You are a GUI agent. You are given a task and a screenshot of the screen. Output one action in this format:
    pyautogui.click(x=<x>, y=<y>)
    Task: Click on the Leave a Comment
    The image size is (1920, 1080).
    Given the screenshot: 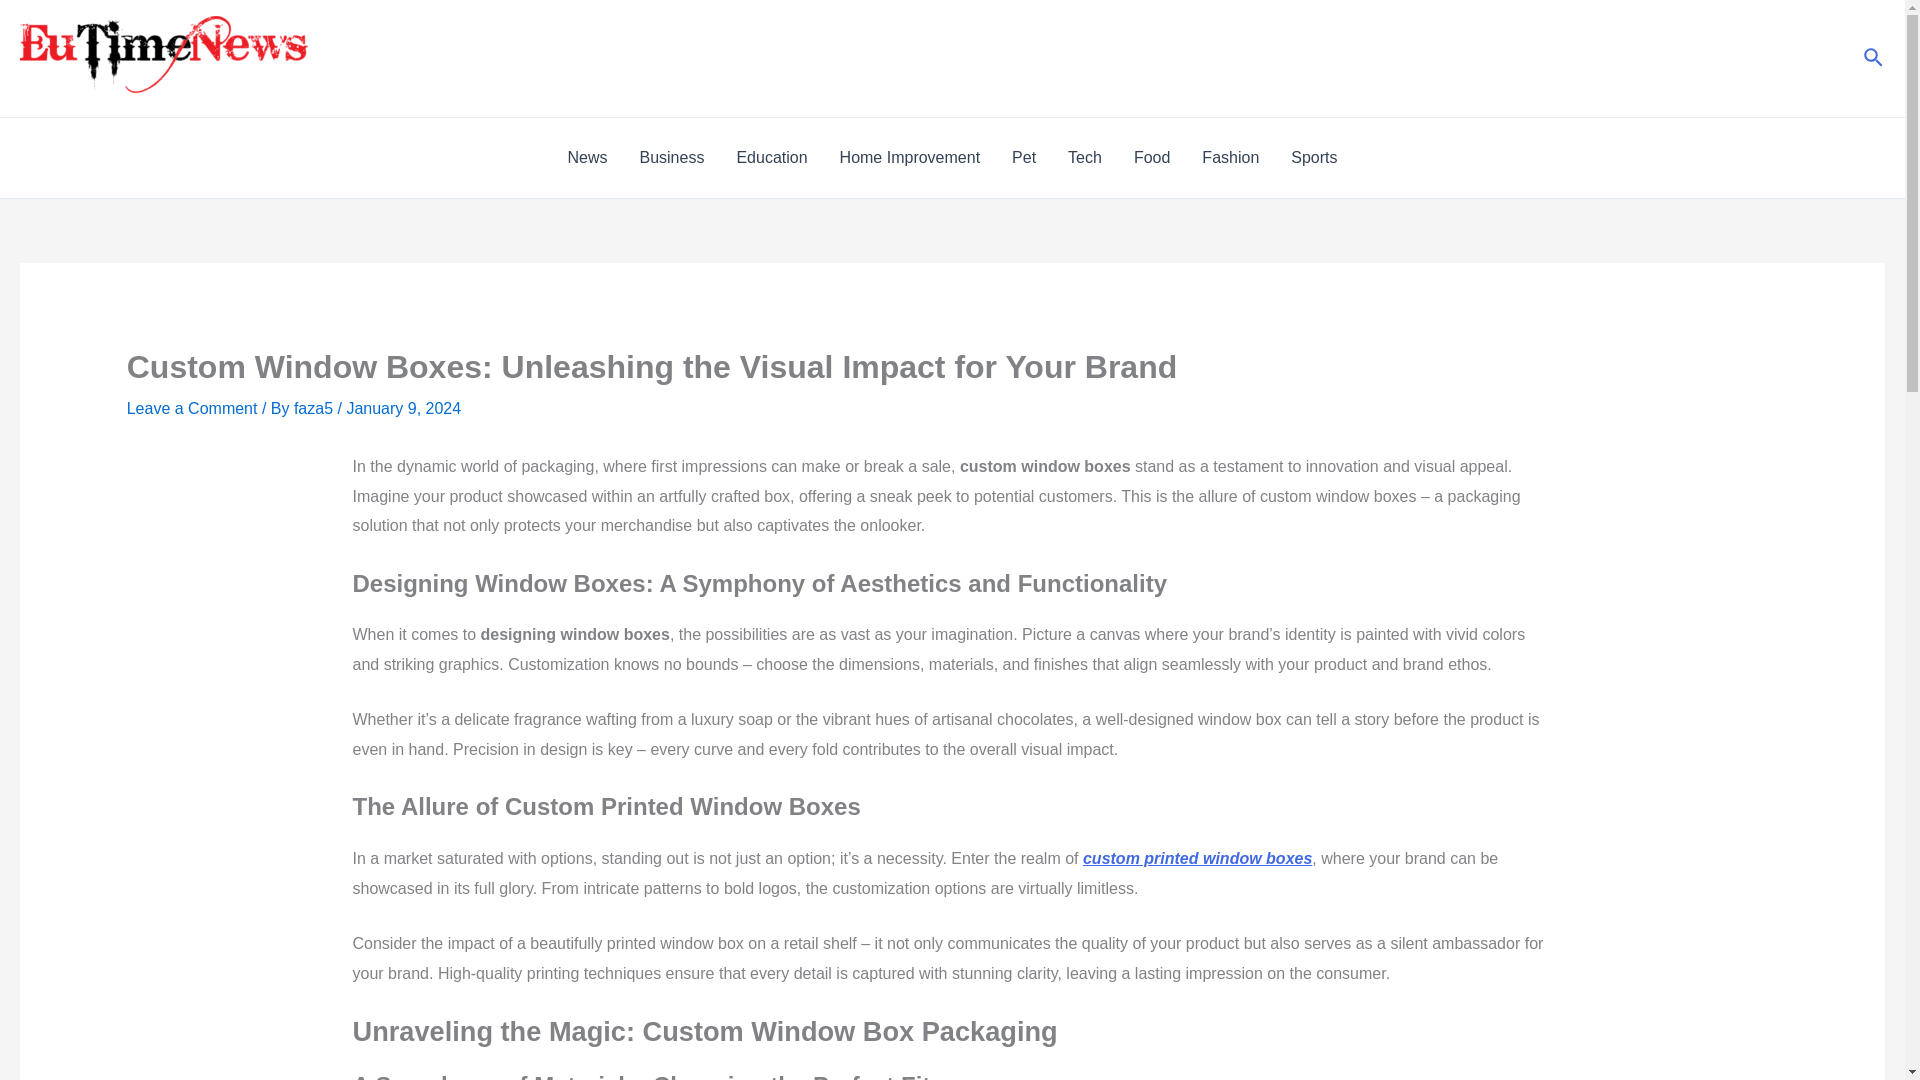 What is the action you would take?
    pyautogui.click(x=192, y=408)
    